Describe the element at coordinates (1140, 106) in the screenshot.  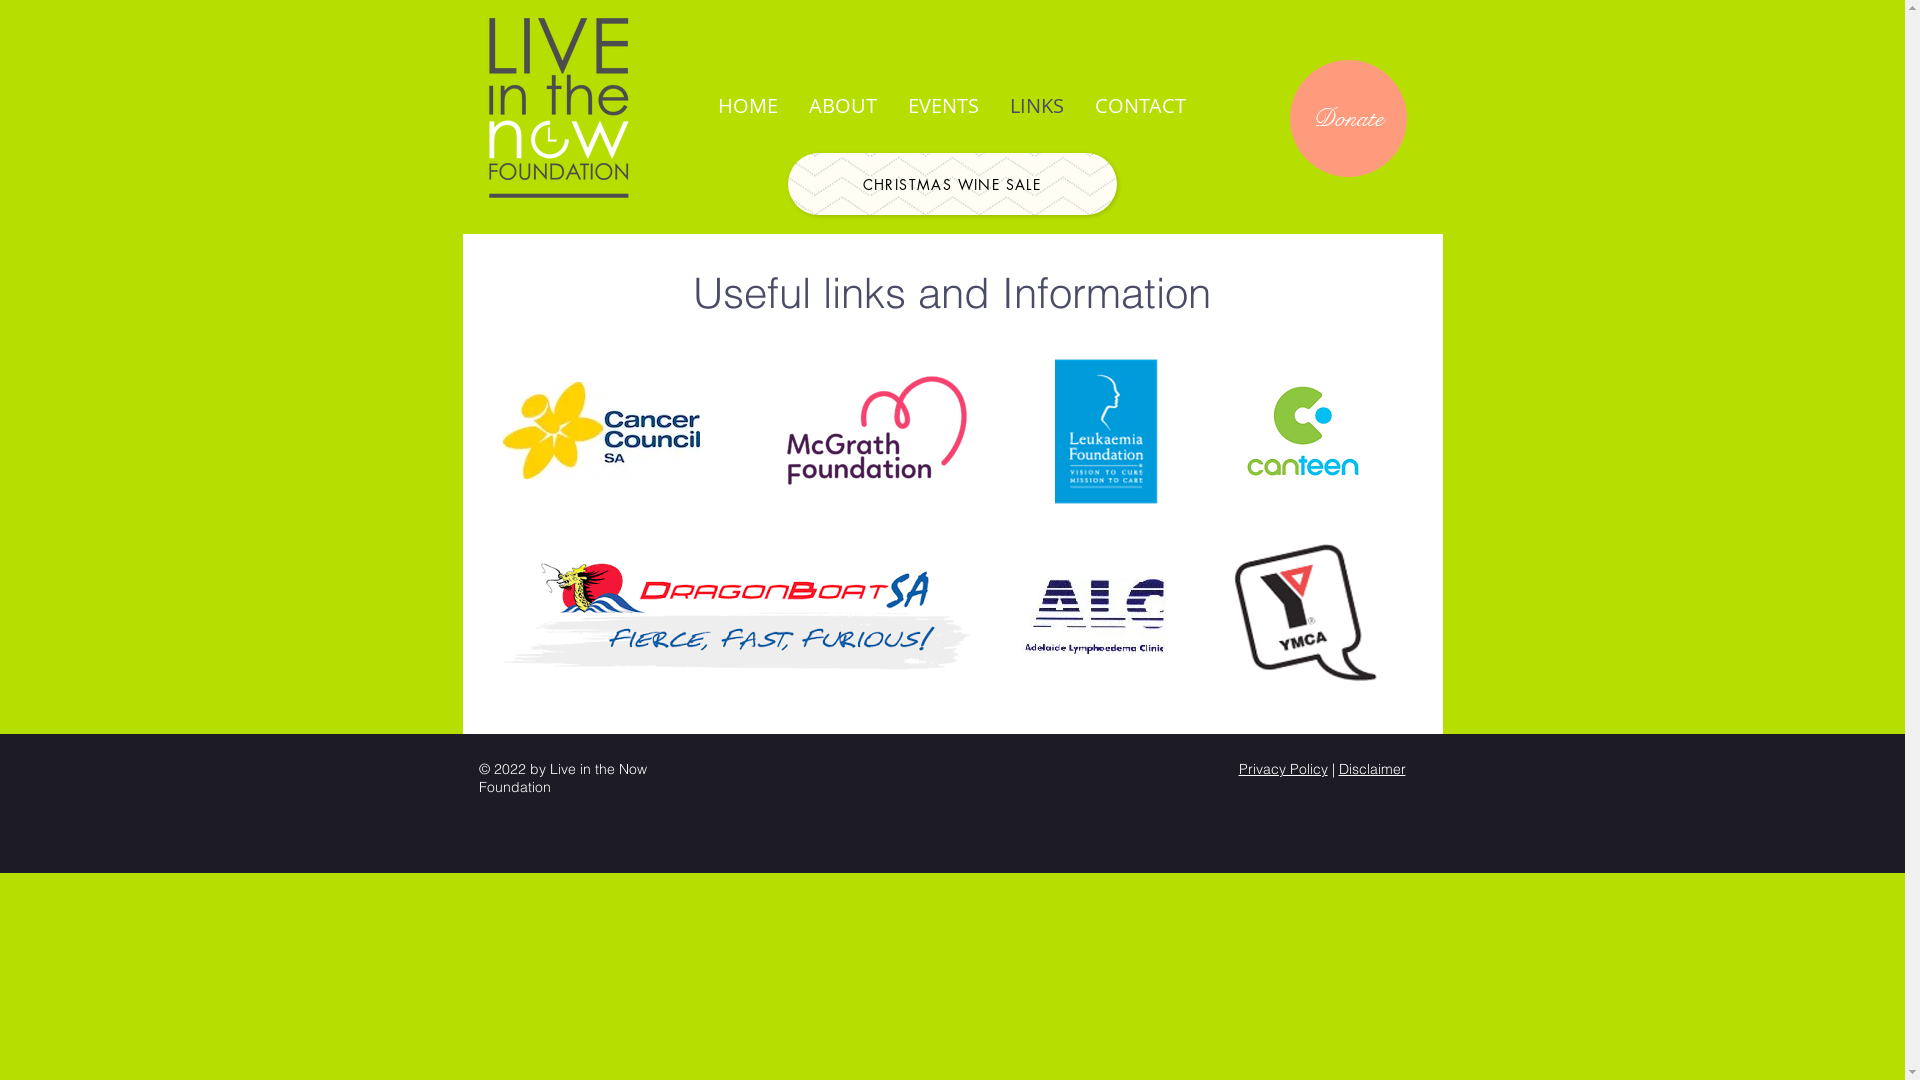
I see `CONTACT` at that location.